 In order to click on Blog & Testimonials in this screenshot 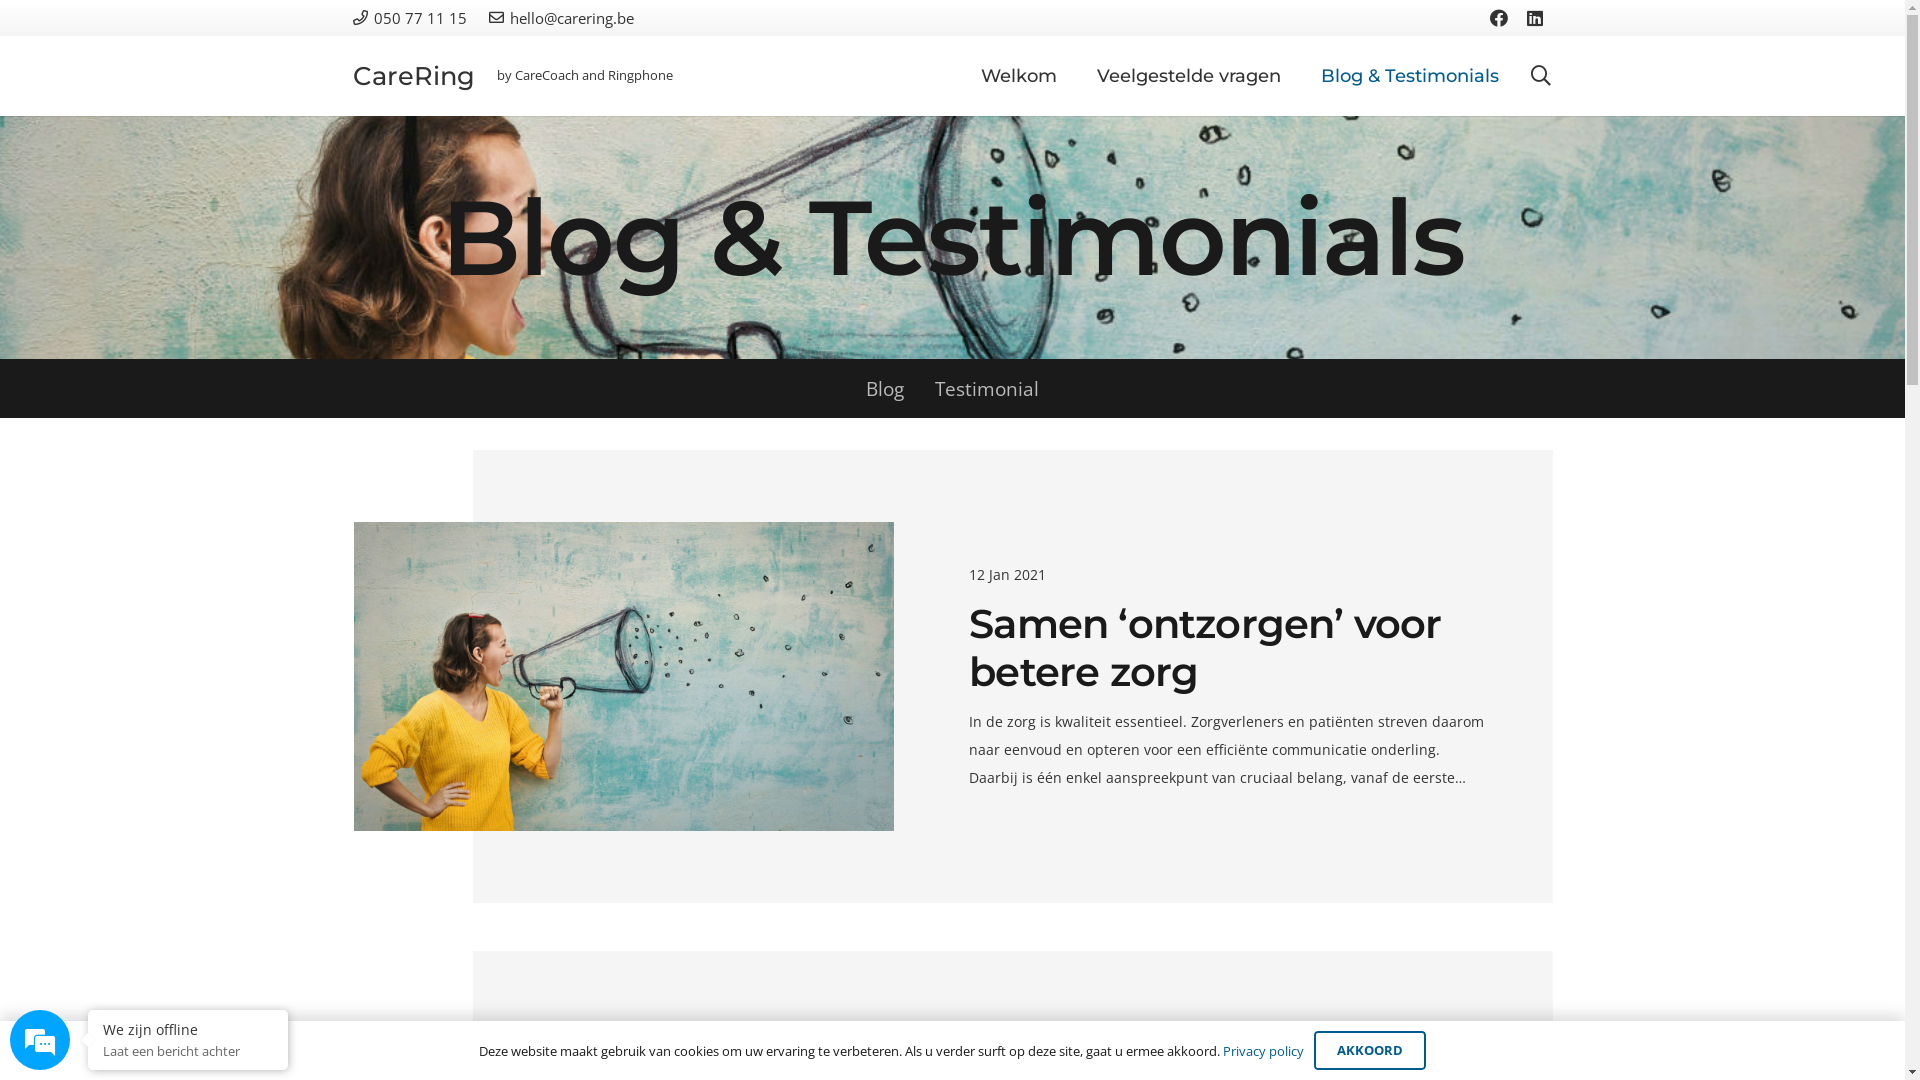, I will do `click(1410, 76)`.